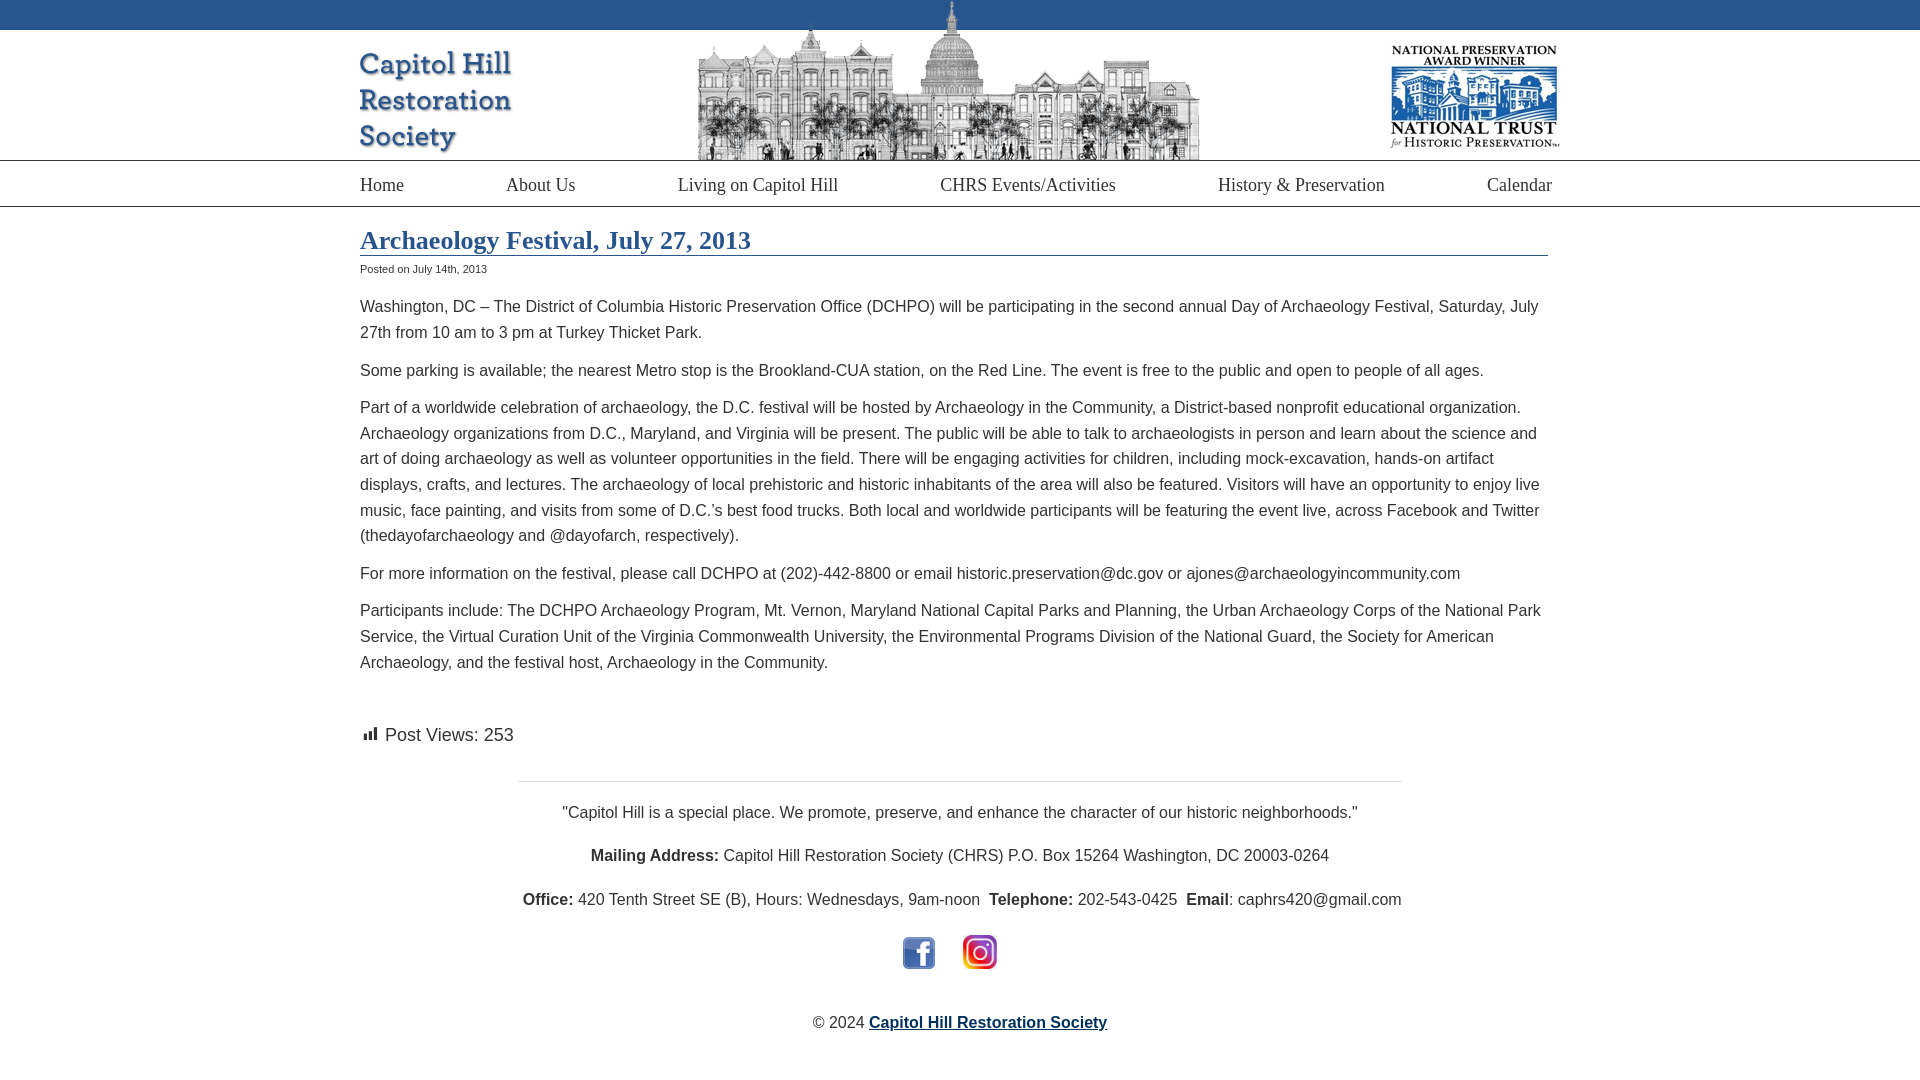 The image size is (1920, 1080). I want to click on Permanent Link to Archaeology Festival, July 27, 2013, so click(555, 240).